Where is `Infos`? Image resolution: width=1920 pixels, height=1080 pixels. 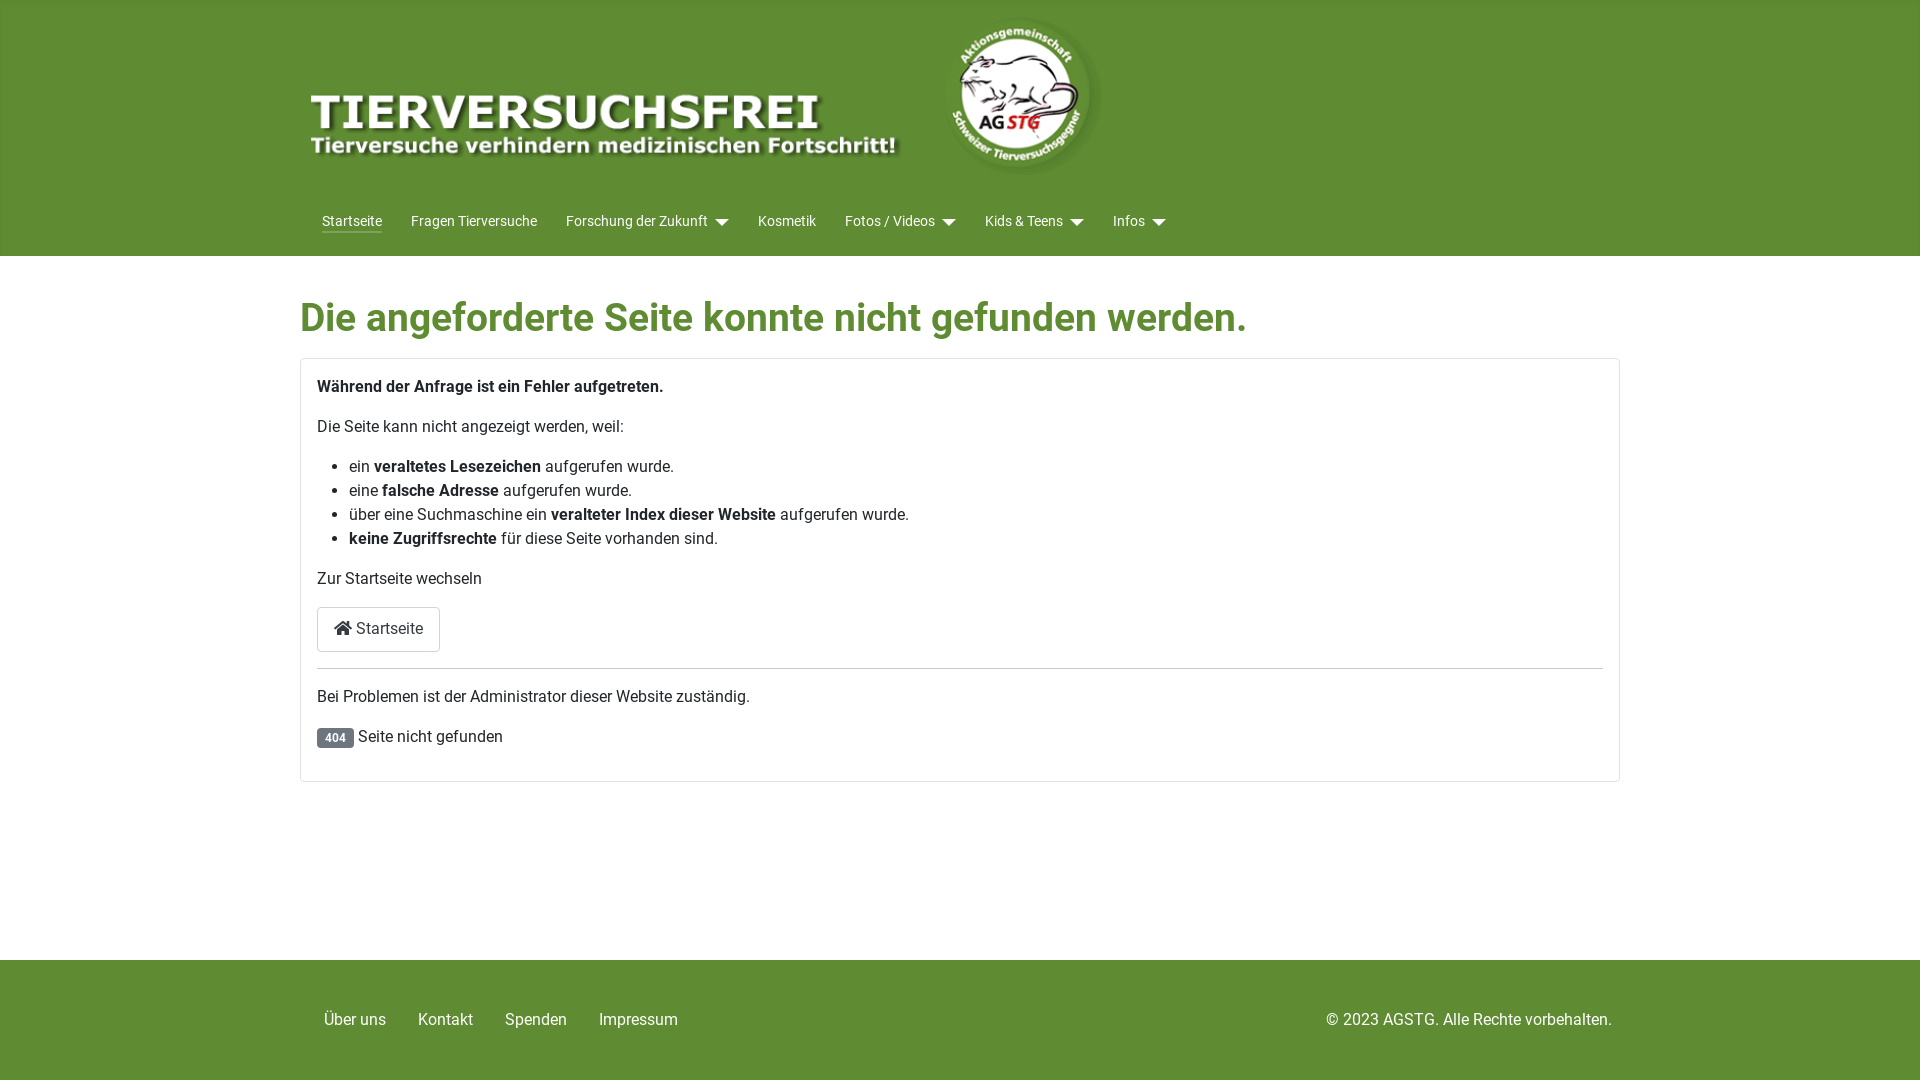 Infos is located at coordinates (1140, 222).